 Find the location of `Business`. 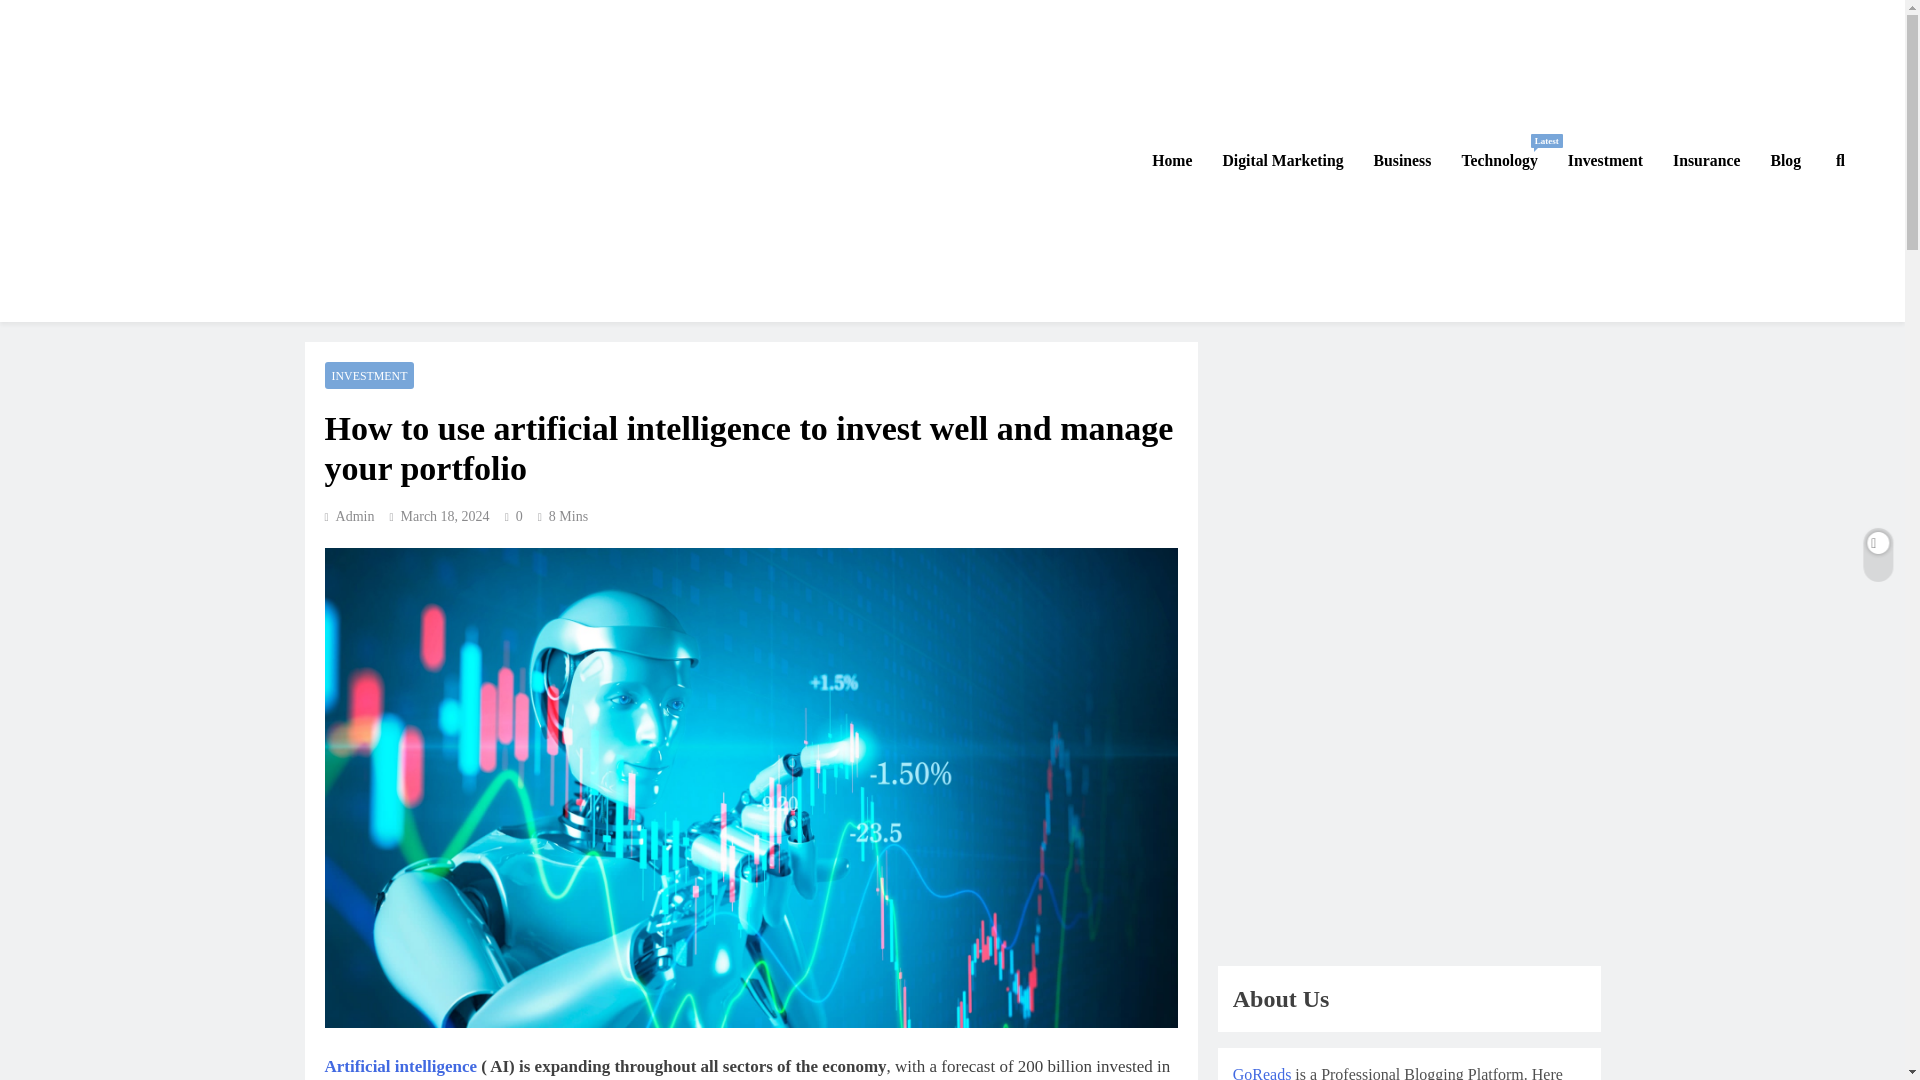

Business is located at coordinates (1172, 160).